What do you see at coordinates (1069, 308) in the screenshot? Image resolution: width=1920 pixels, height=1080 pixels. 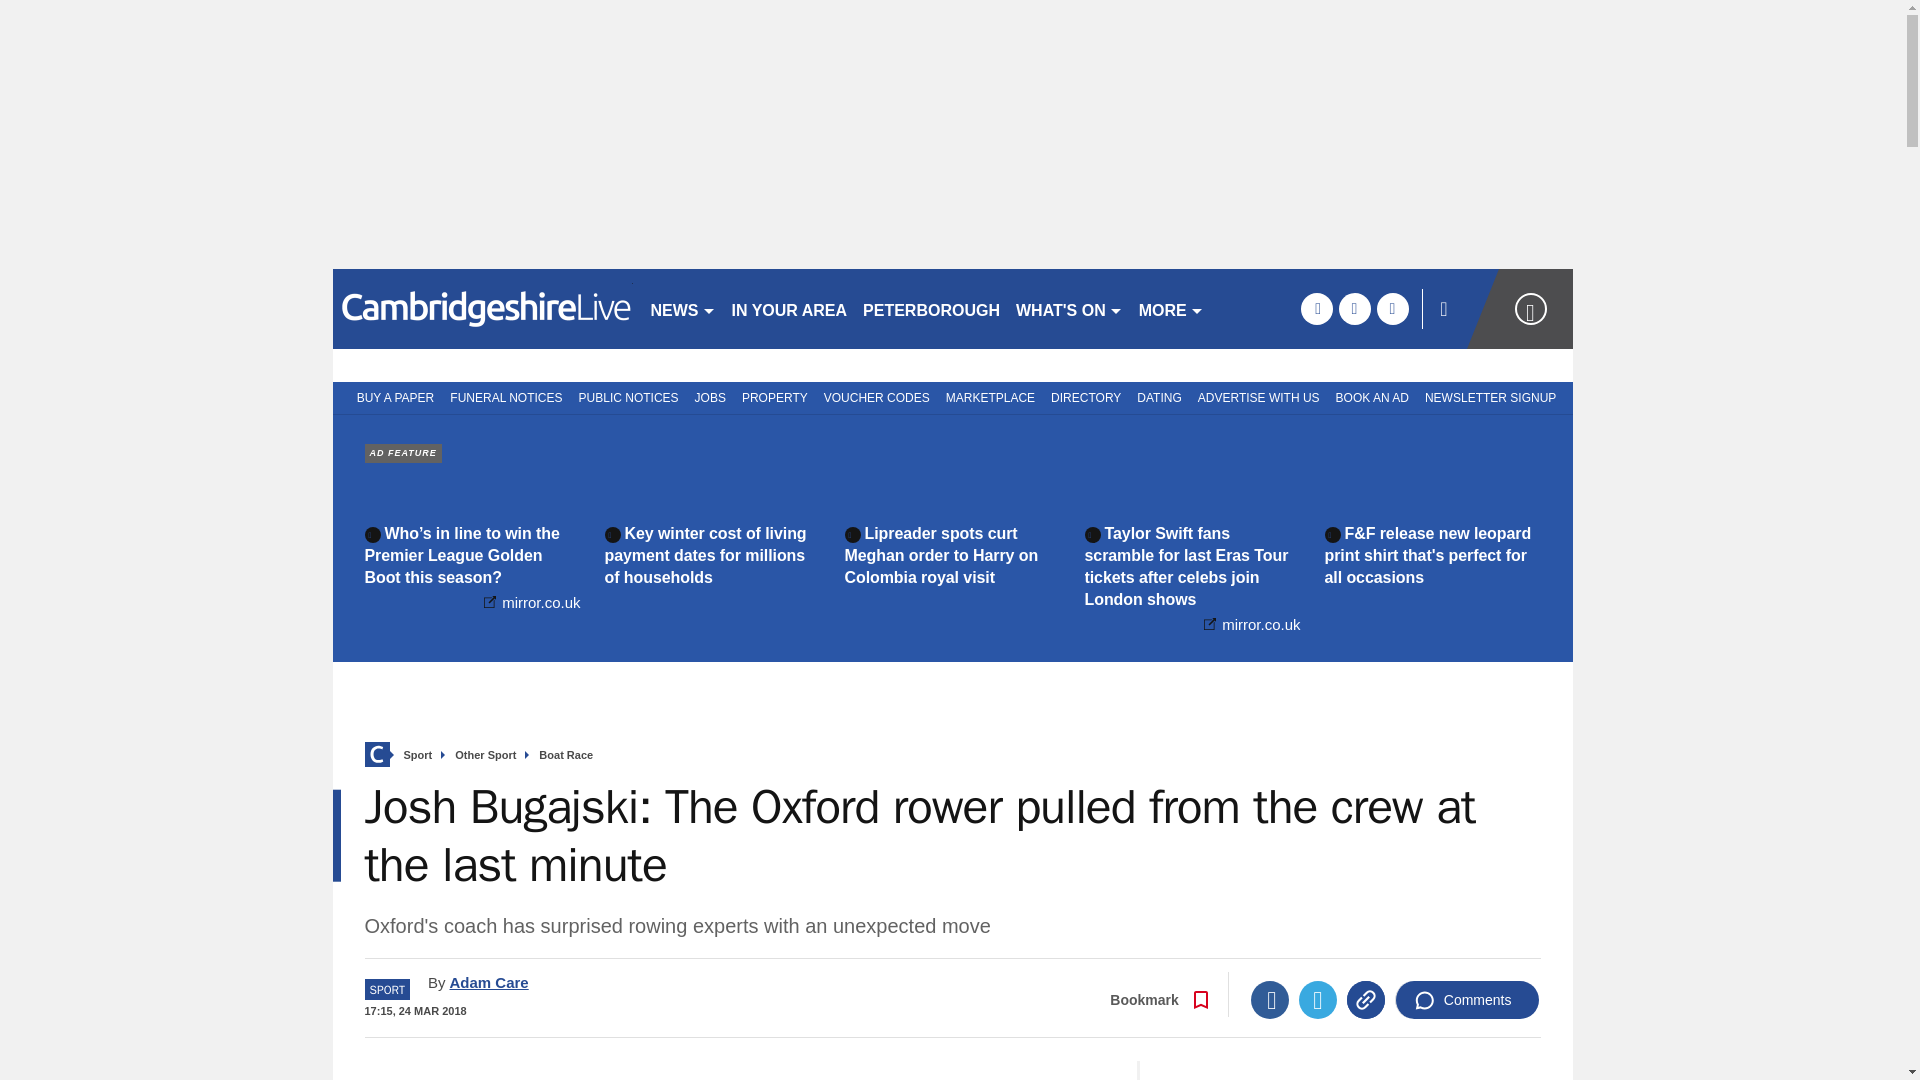 I see `WHAT'S ON` at bounding box center [1069, 308].